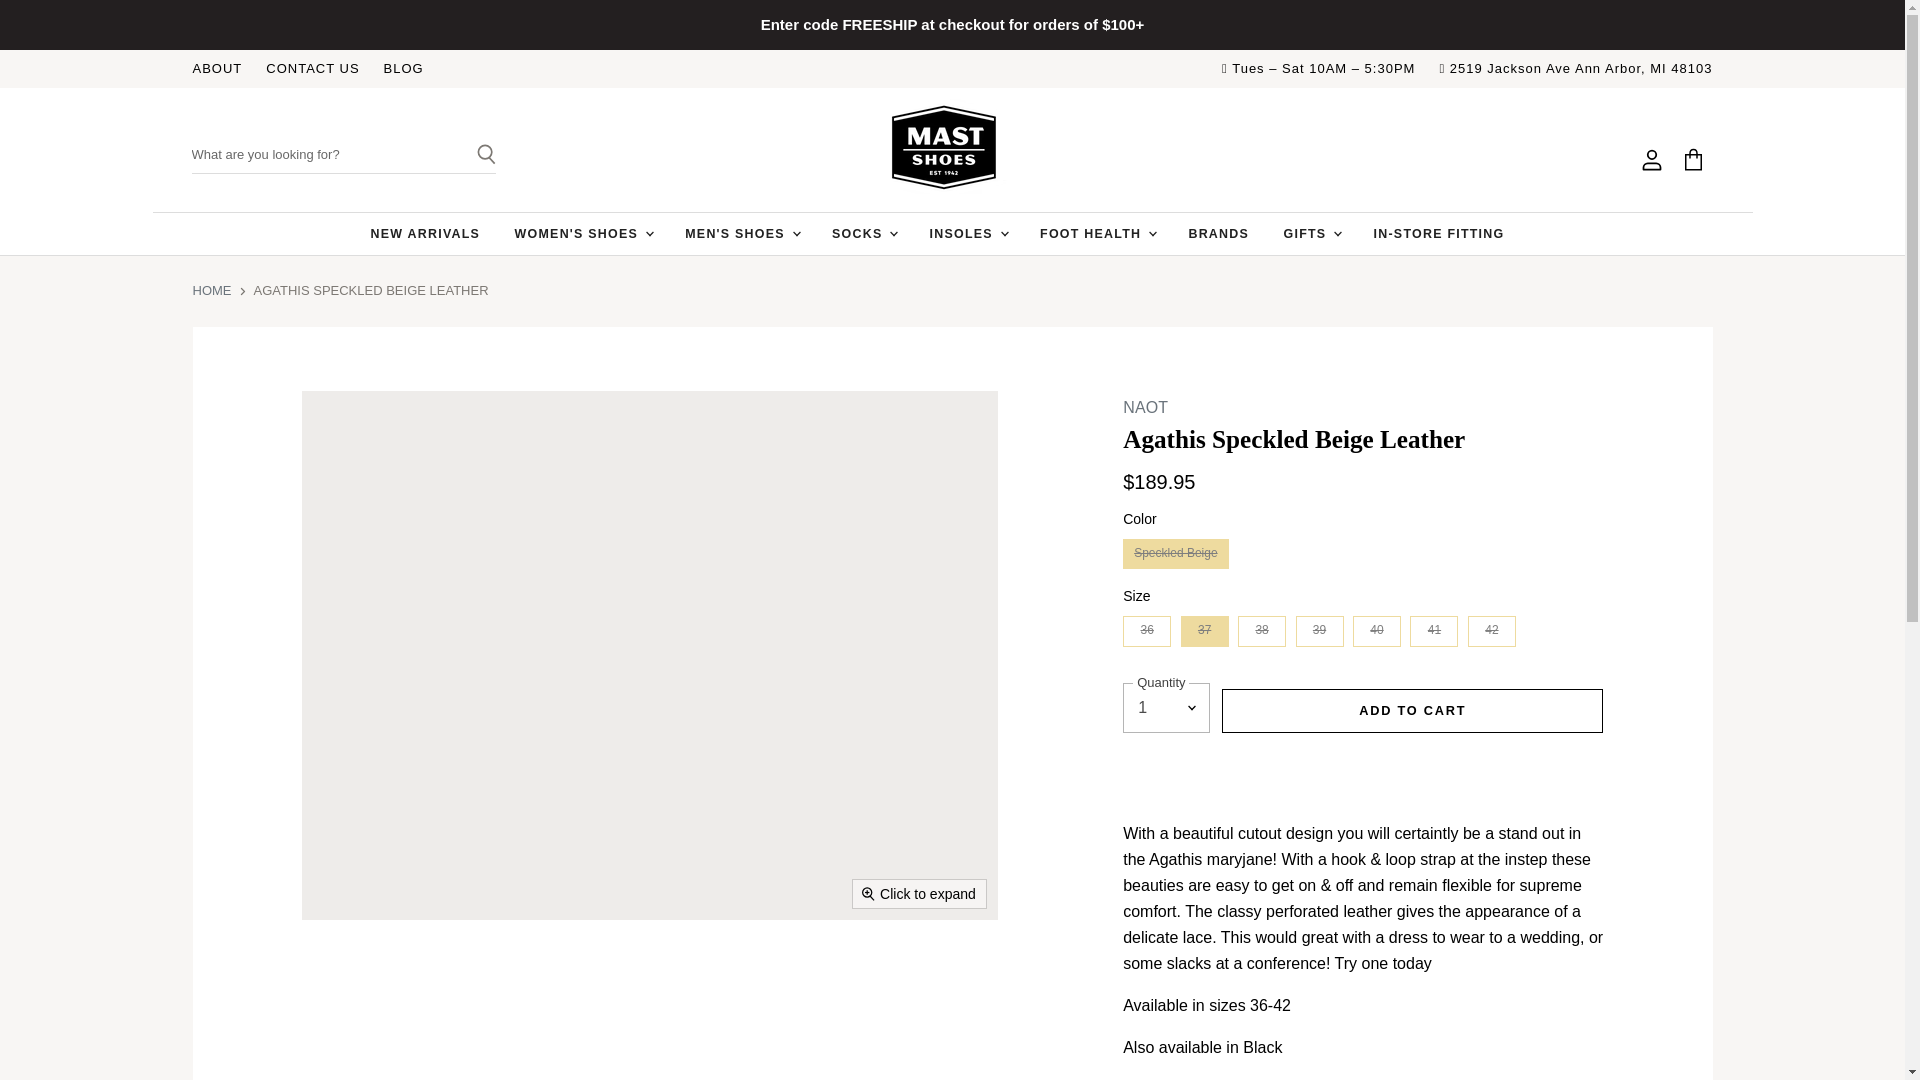 The height and width of the screenshot is (1080, 1920). What do you see at coordinates (582, 233) in the screenshot?
I see `WOMEN'S SHOES` at bounding box center [582, 233].